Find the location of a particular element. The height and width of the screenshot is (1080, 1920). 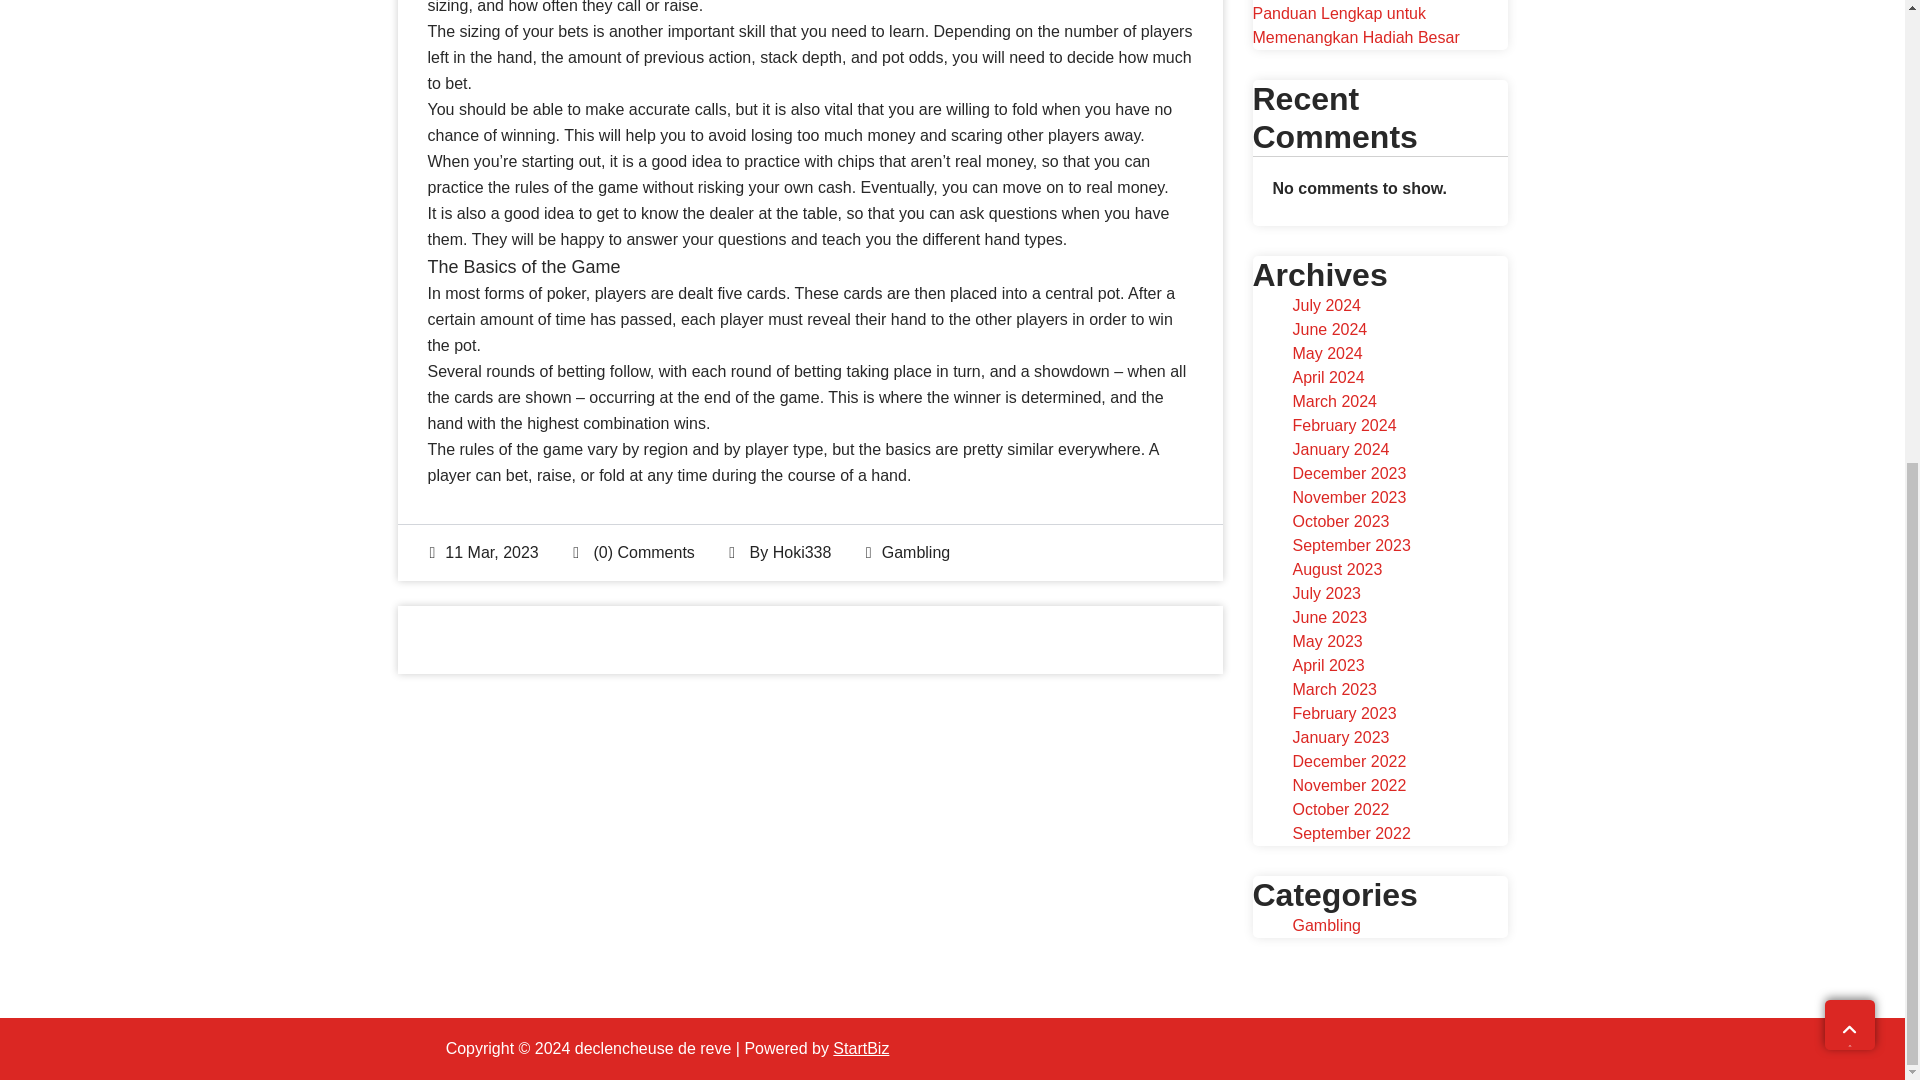

July 2023 is located at coordinates (1326, 592).